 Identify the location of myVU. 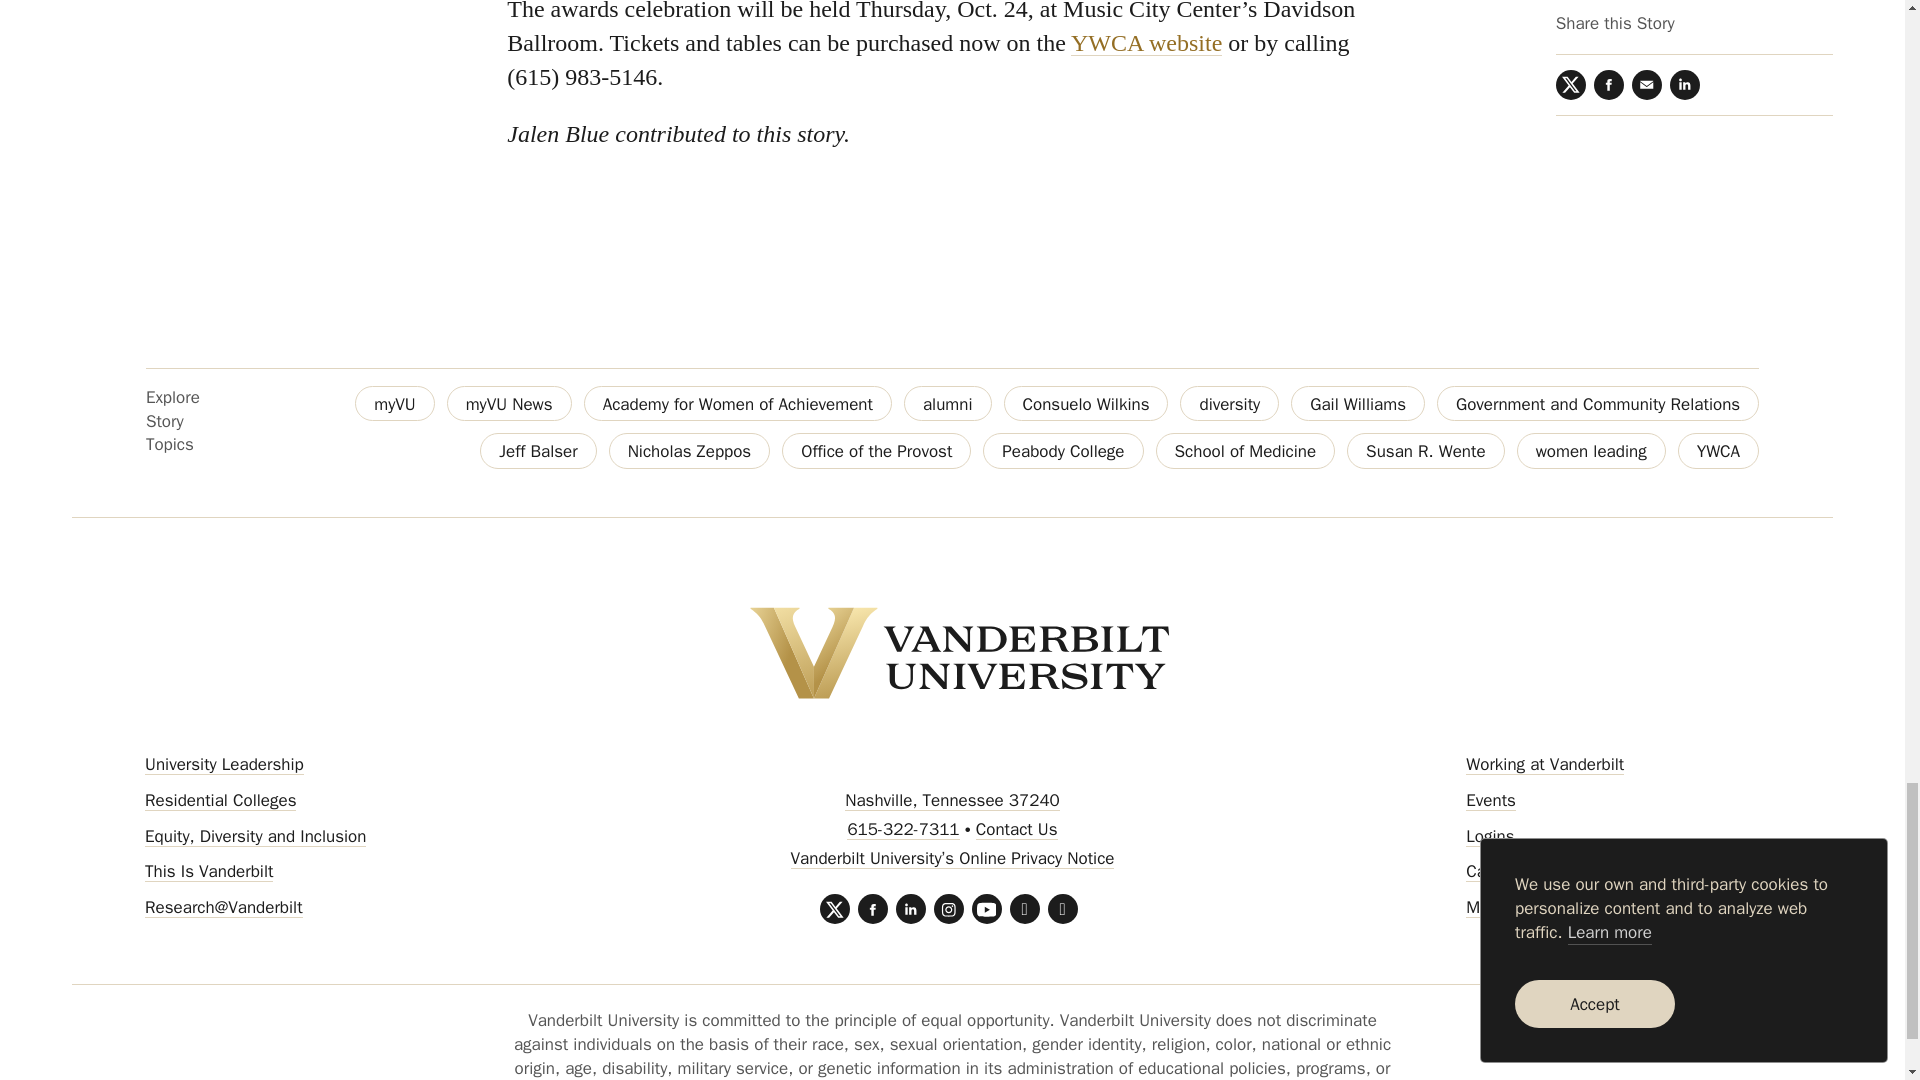
(394, 403).